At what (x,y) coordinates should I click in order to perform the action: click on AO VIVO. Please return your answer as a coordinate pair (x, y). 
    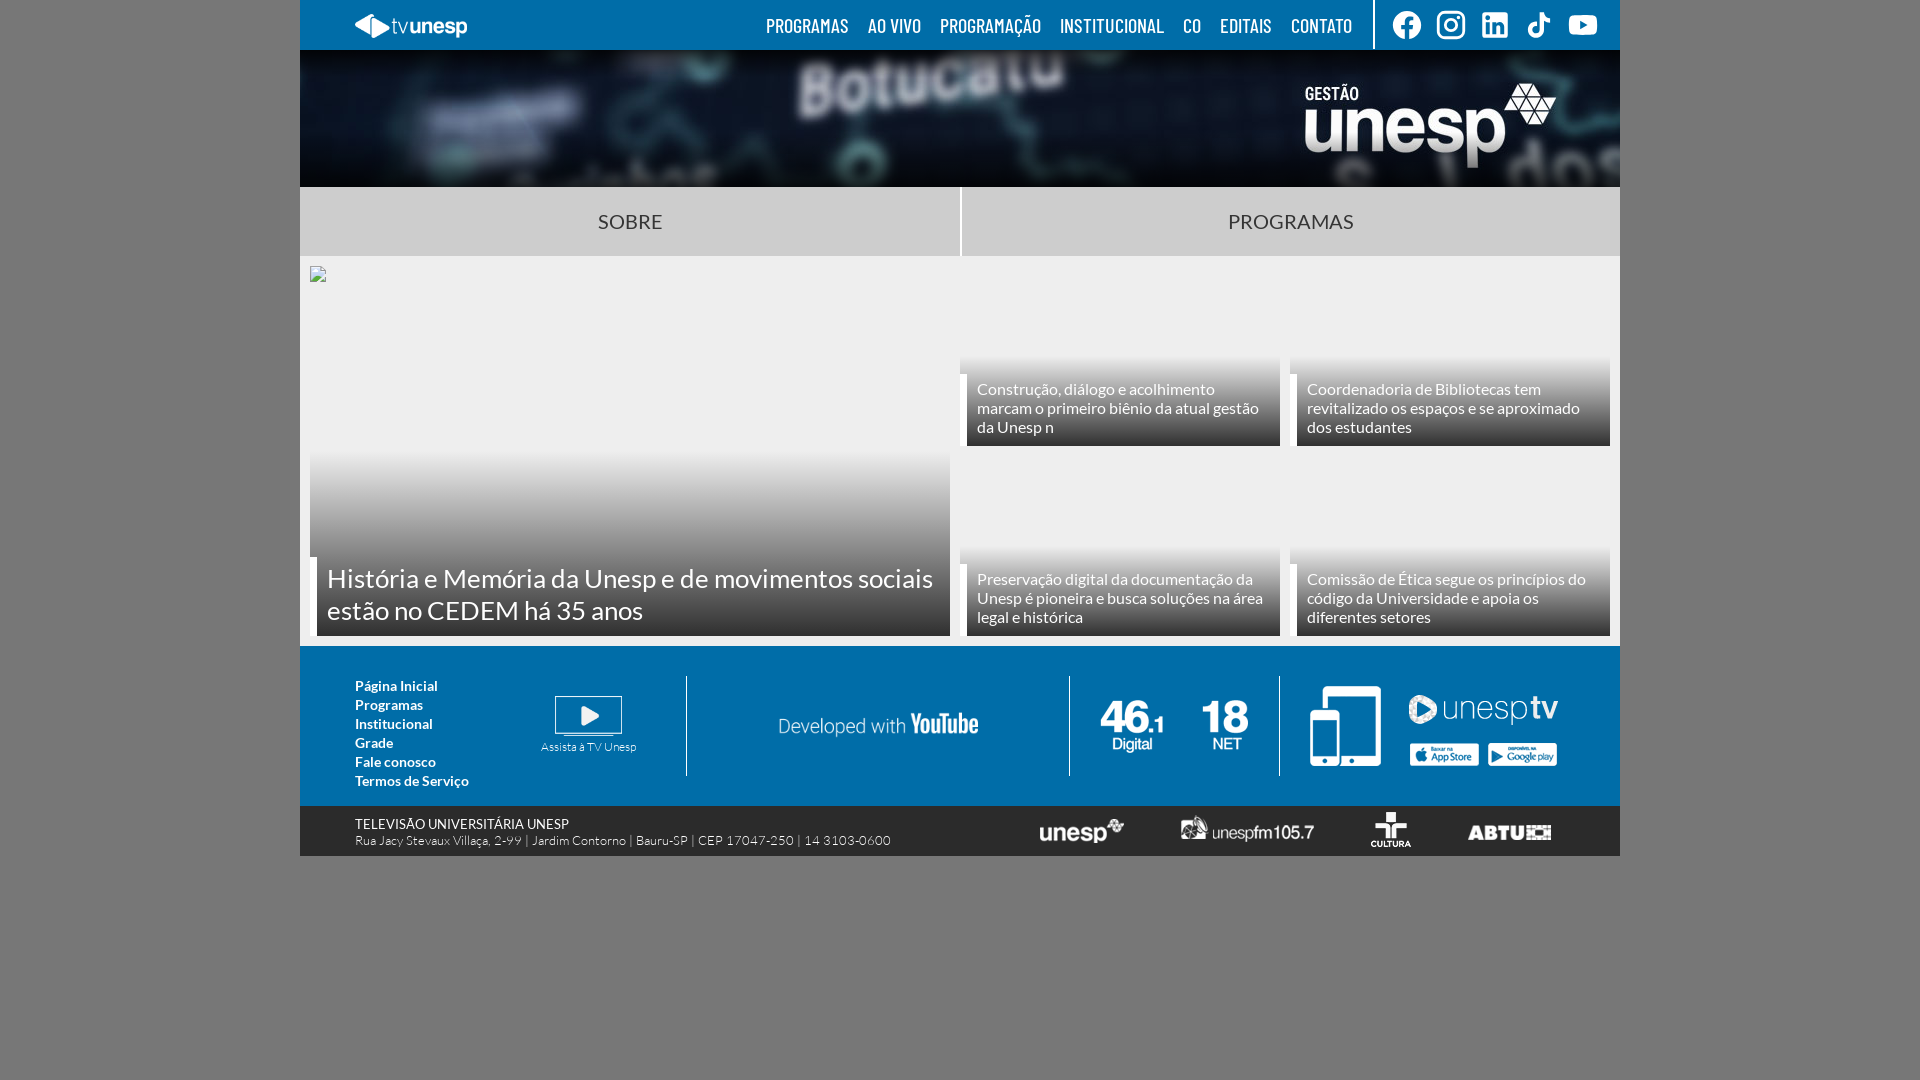
    Looking at the image, I should click on (894, 25).